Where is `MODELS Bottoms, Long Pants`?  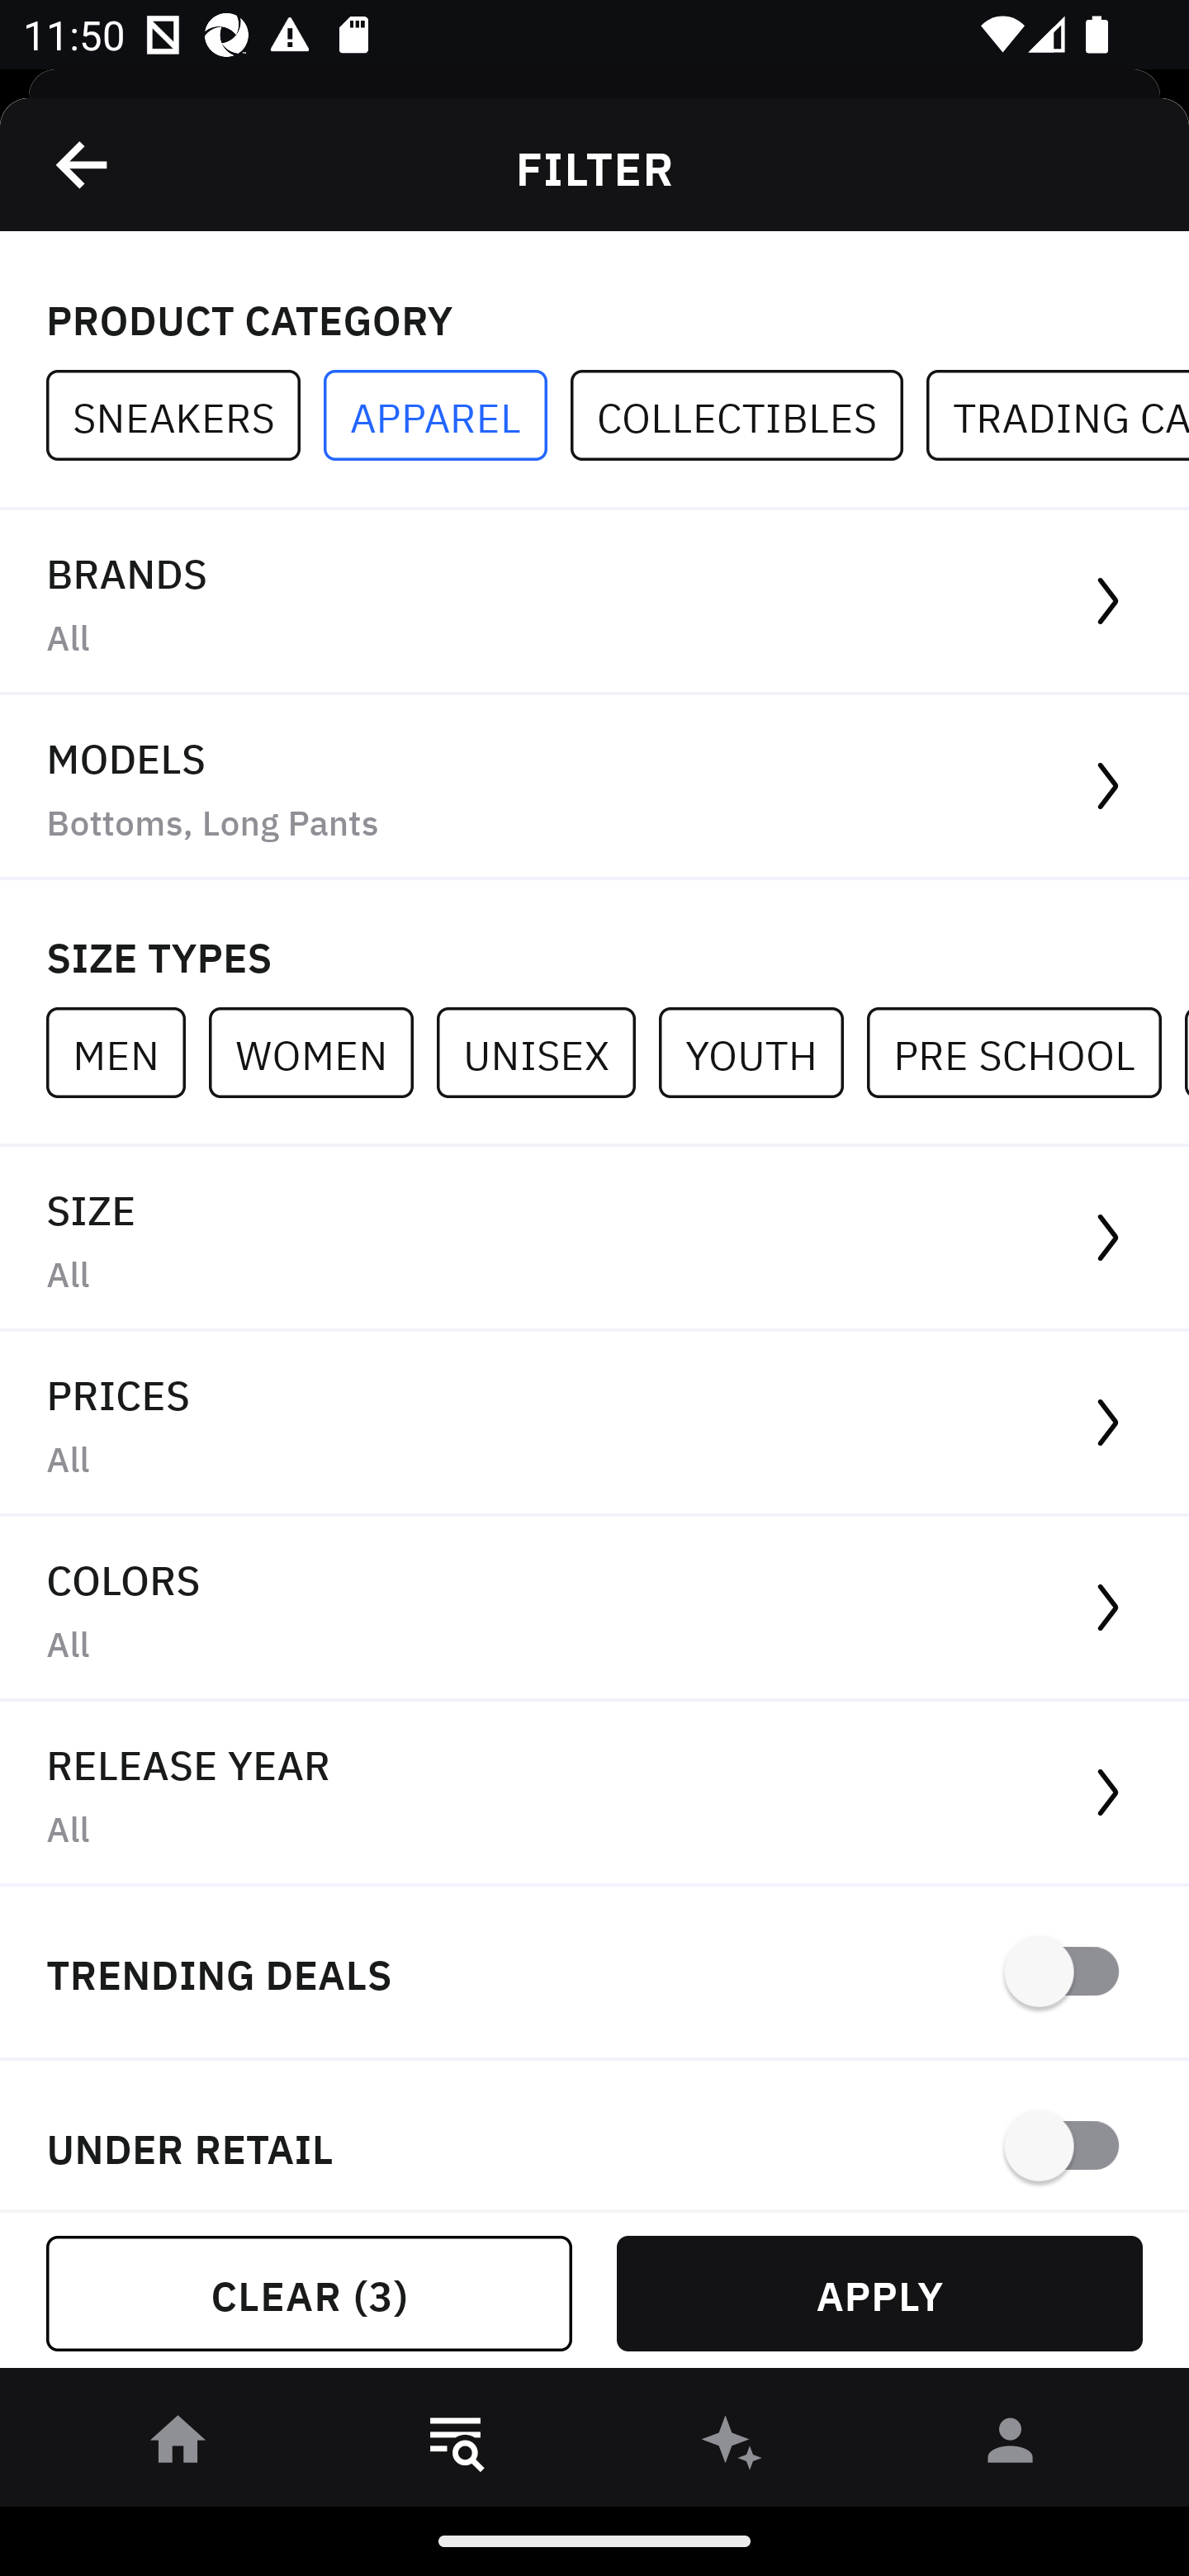
MODELS Bottoms, Long Pants is located at coordinates (594, 788).